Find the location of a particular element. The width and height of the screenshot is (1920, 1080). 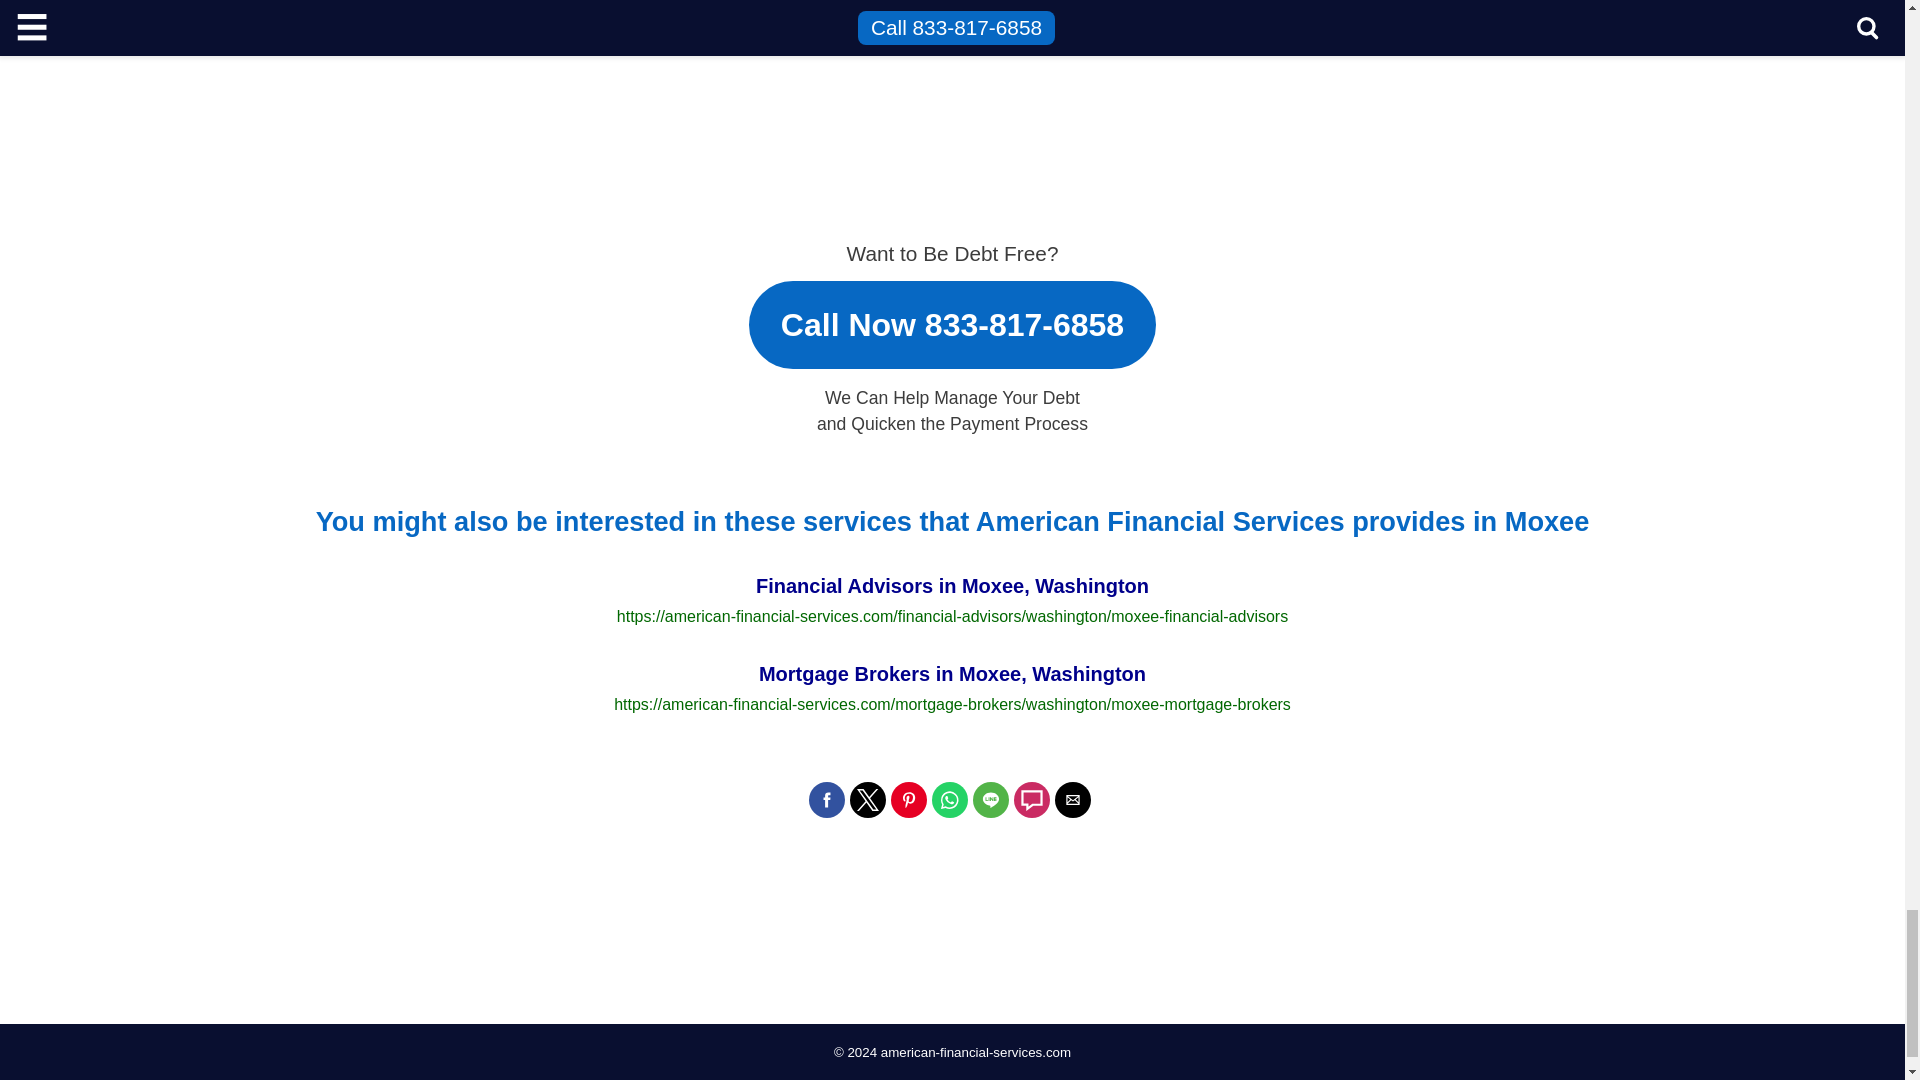

Call Now 833-817-6858 is located at coordinates (952, 315).